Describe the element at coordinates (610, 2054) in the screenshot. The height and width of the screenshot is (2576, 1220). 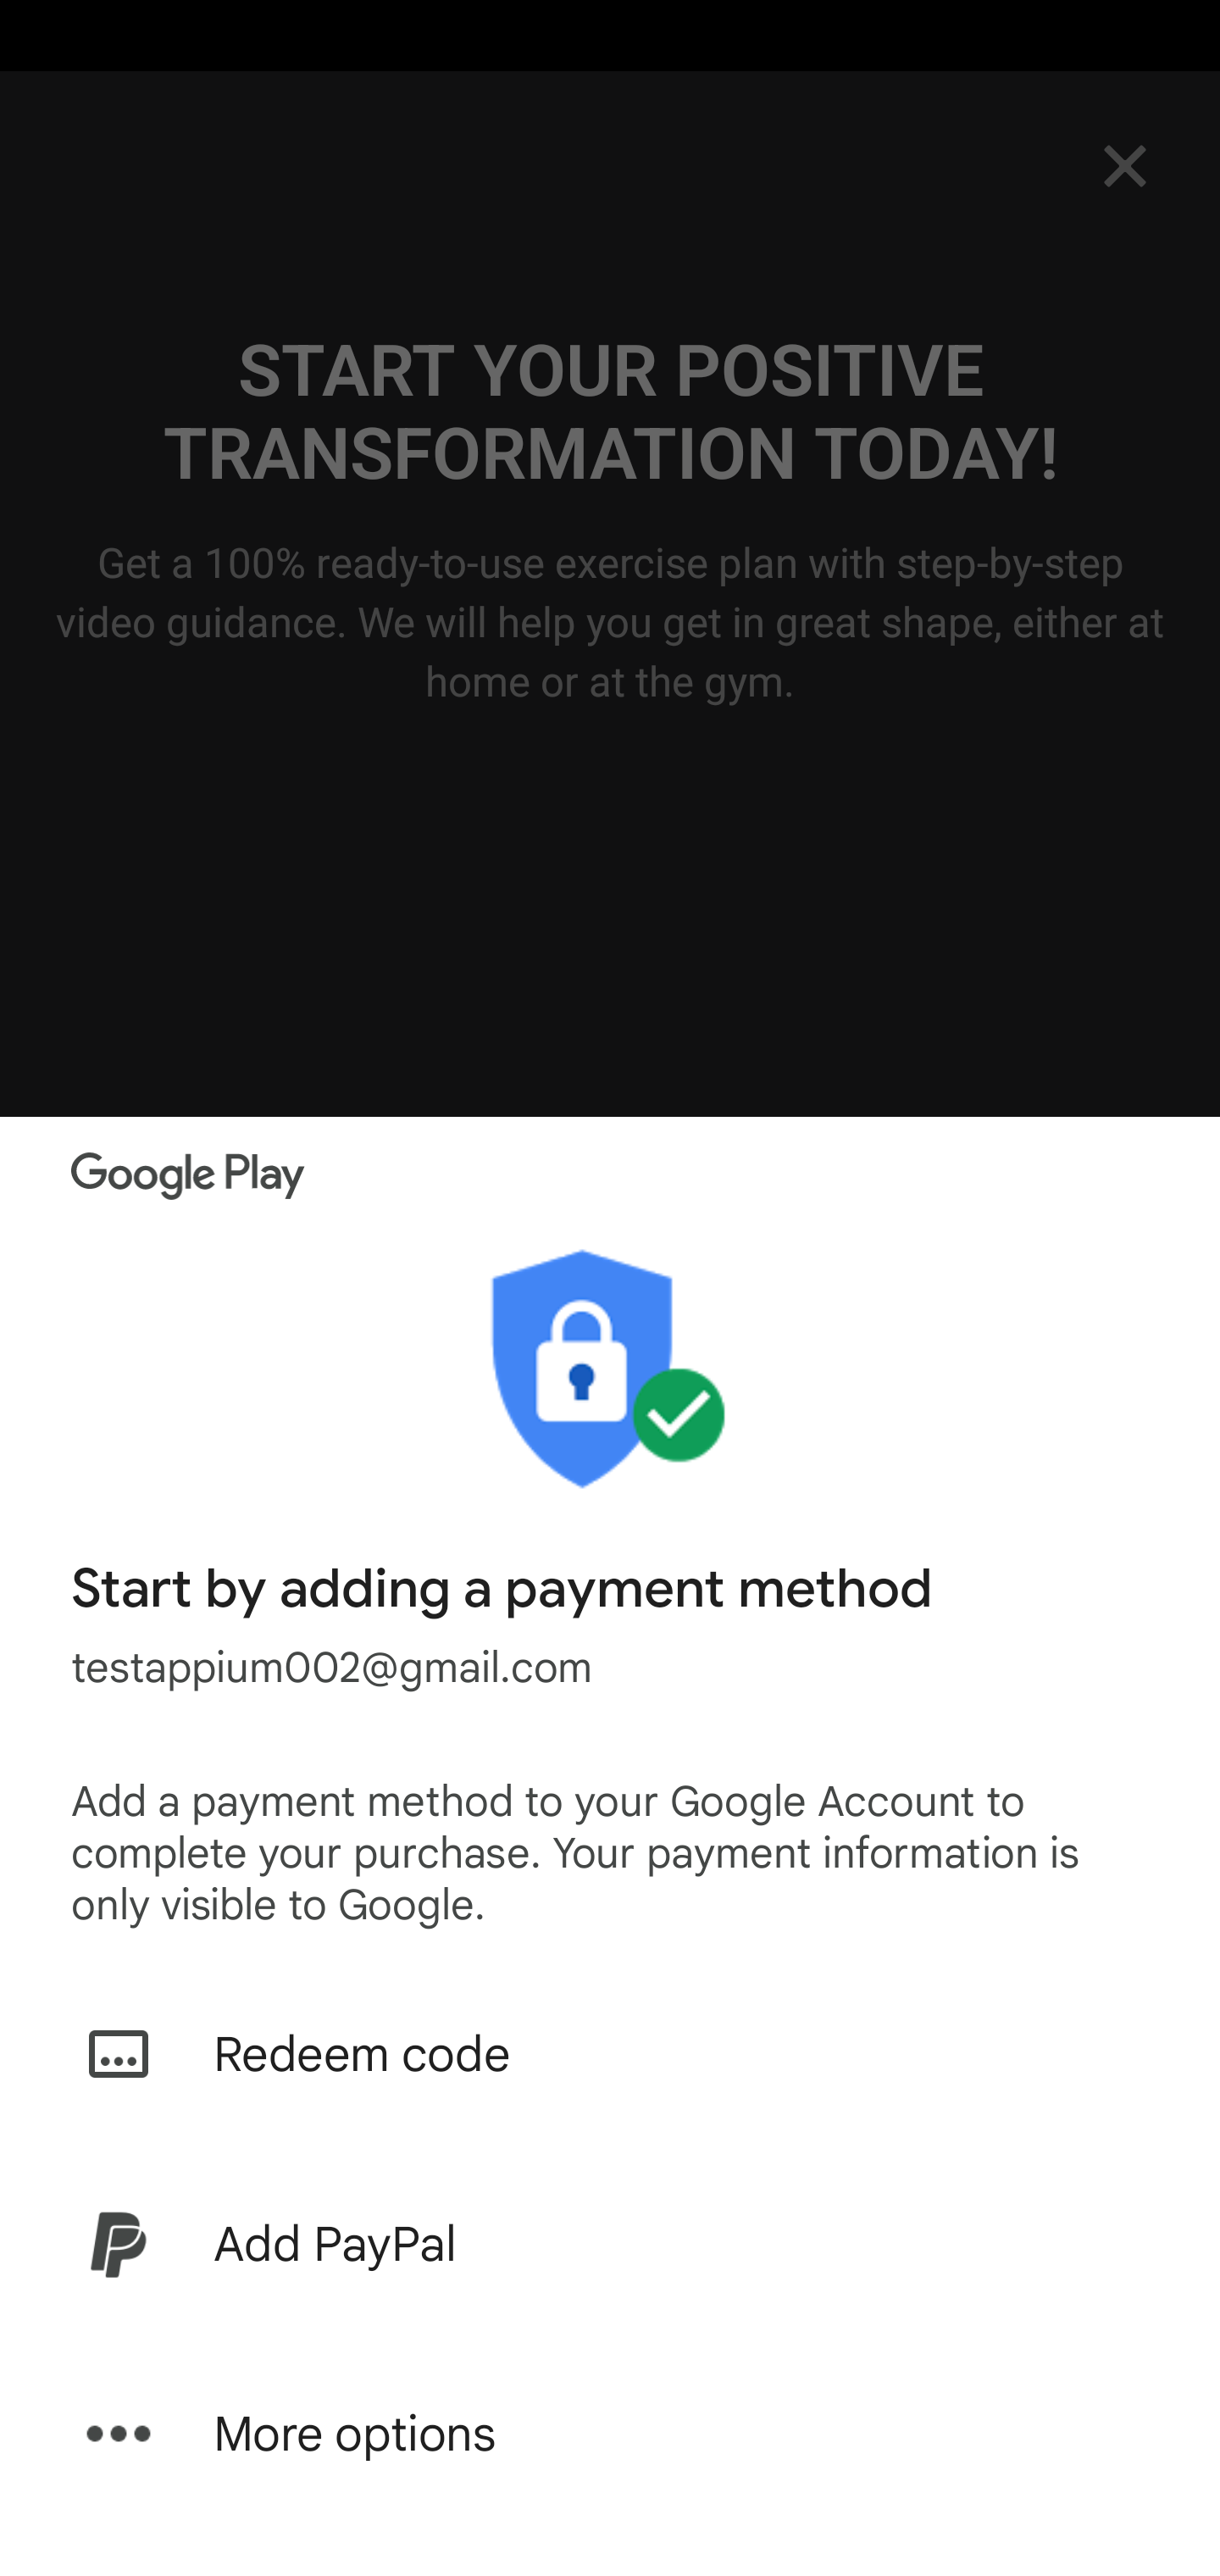
I see `Redeem code` at that location.